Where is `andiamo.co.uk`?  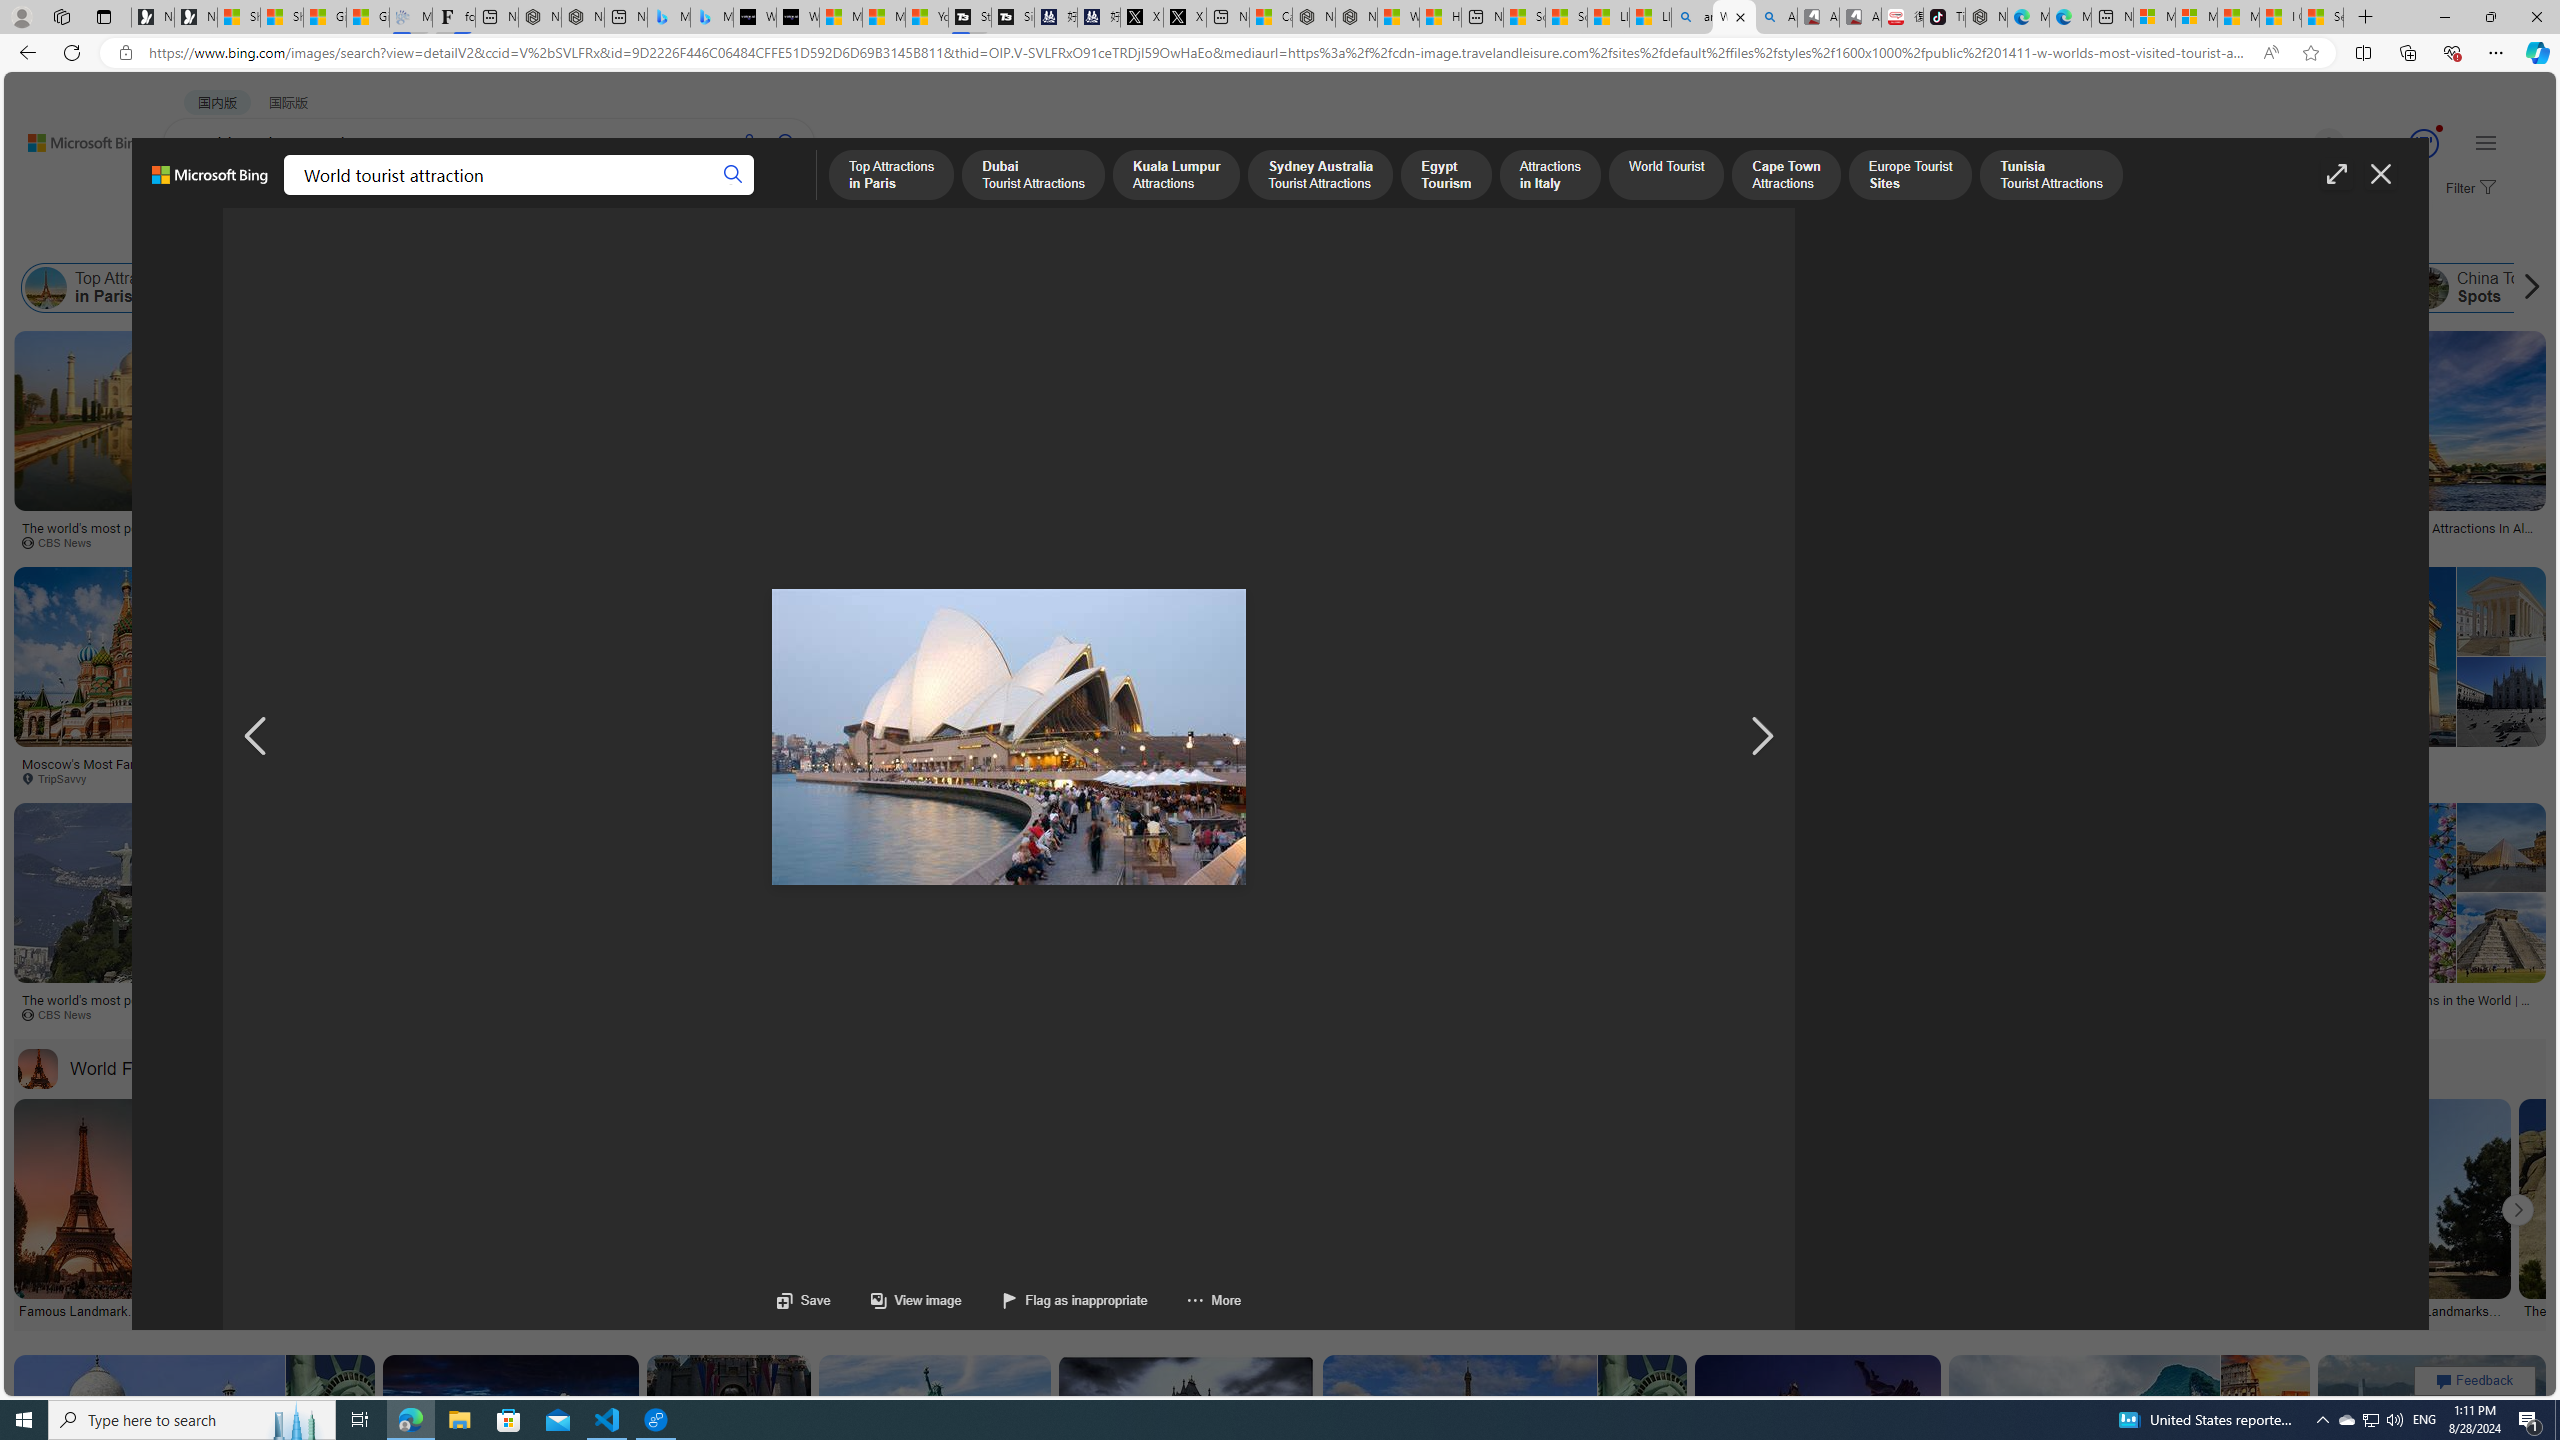
andiamo.co.uk is located at coordinates (392, 1014).